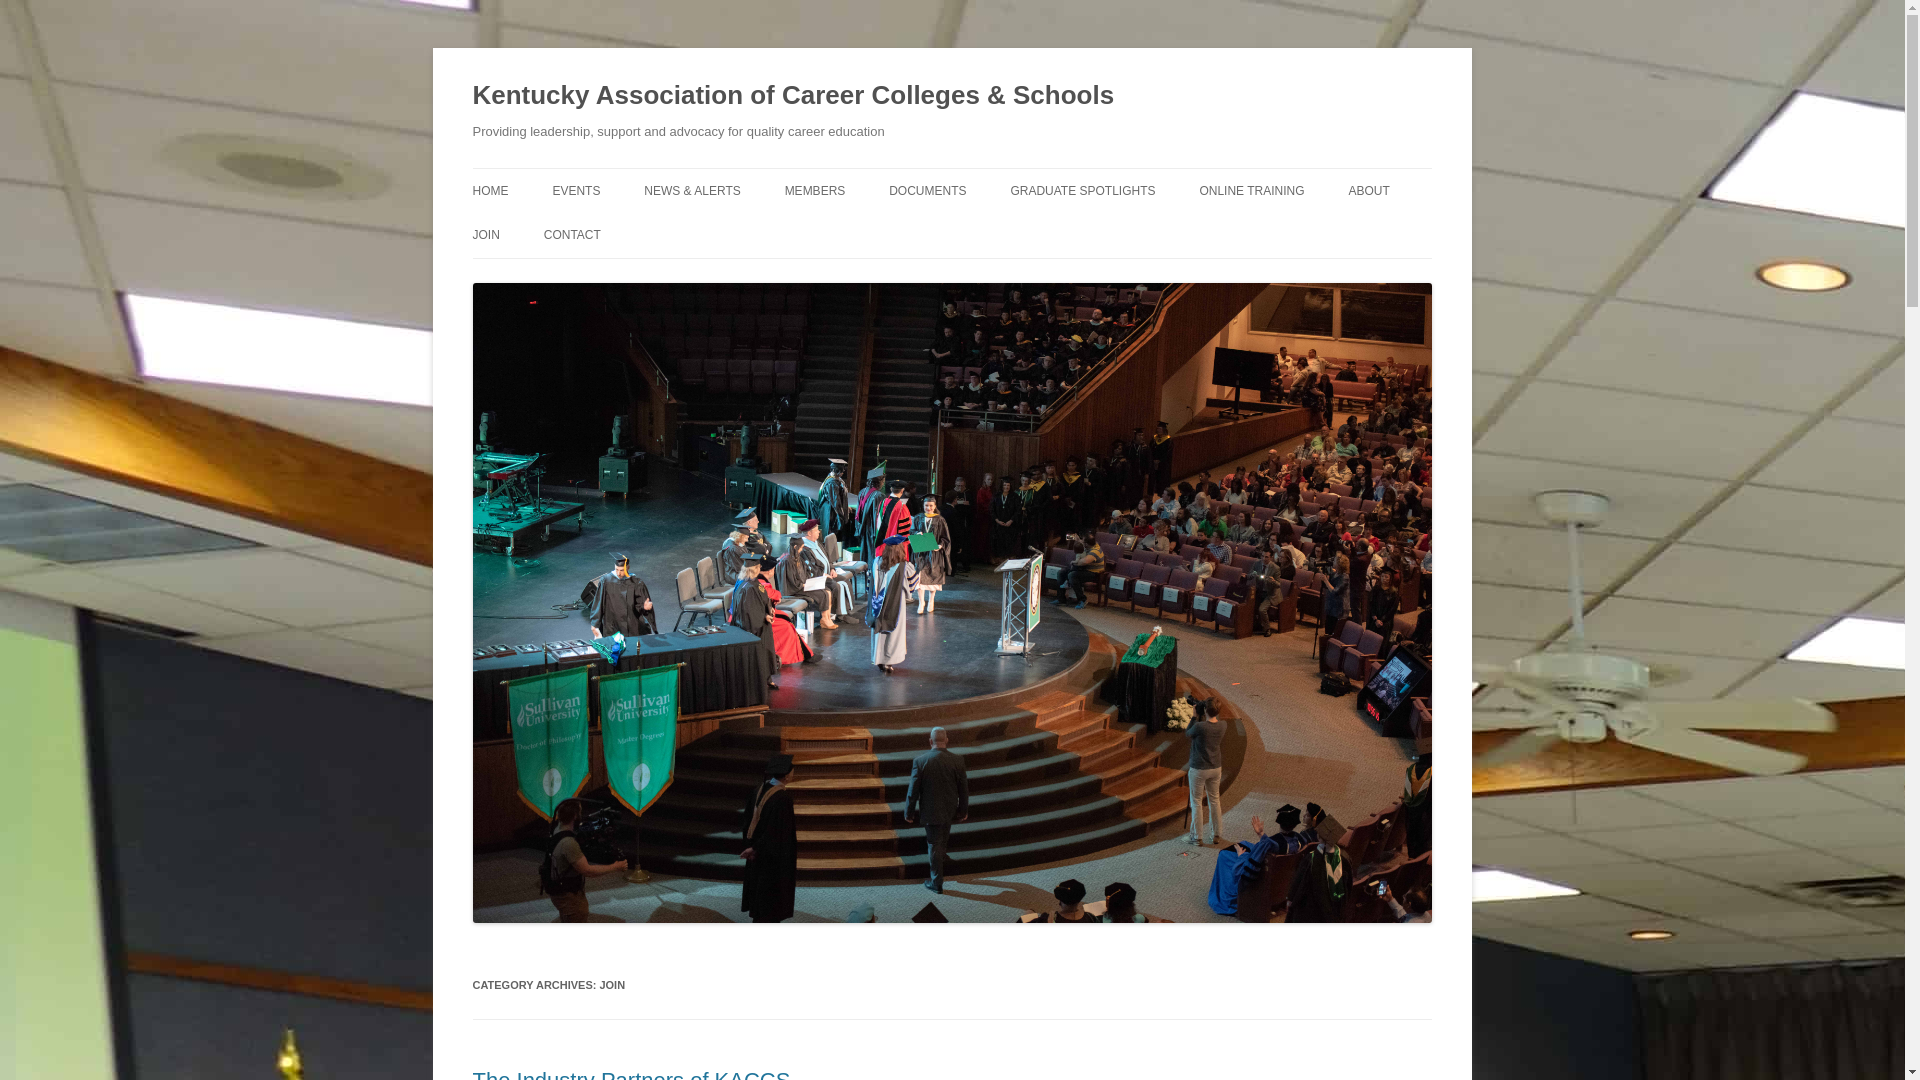  What do you see at coordinates (816, 190) in the screenshot?
I see `MEMBERS` at bounding box center [816, 190].